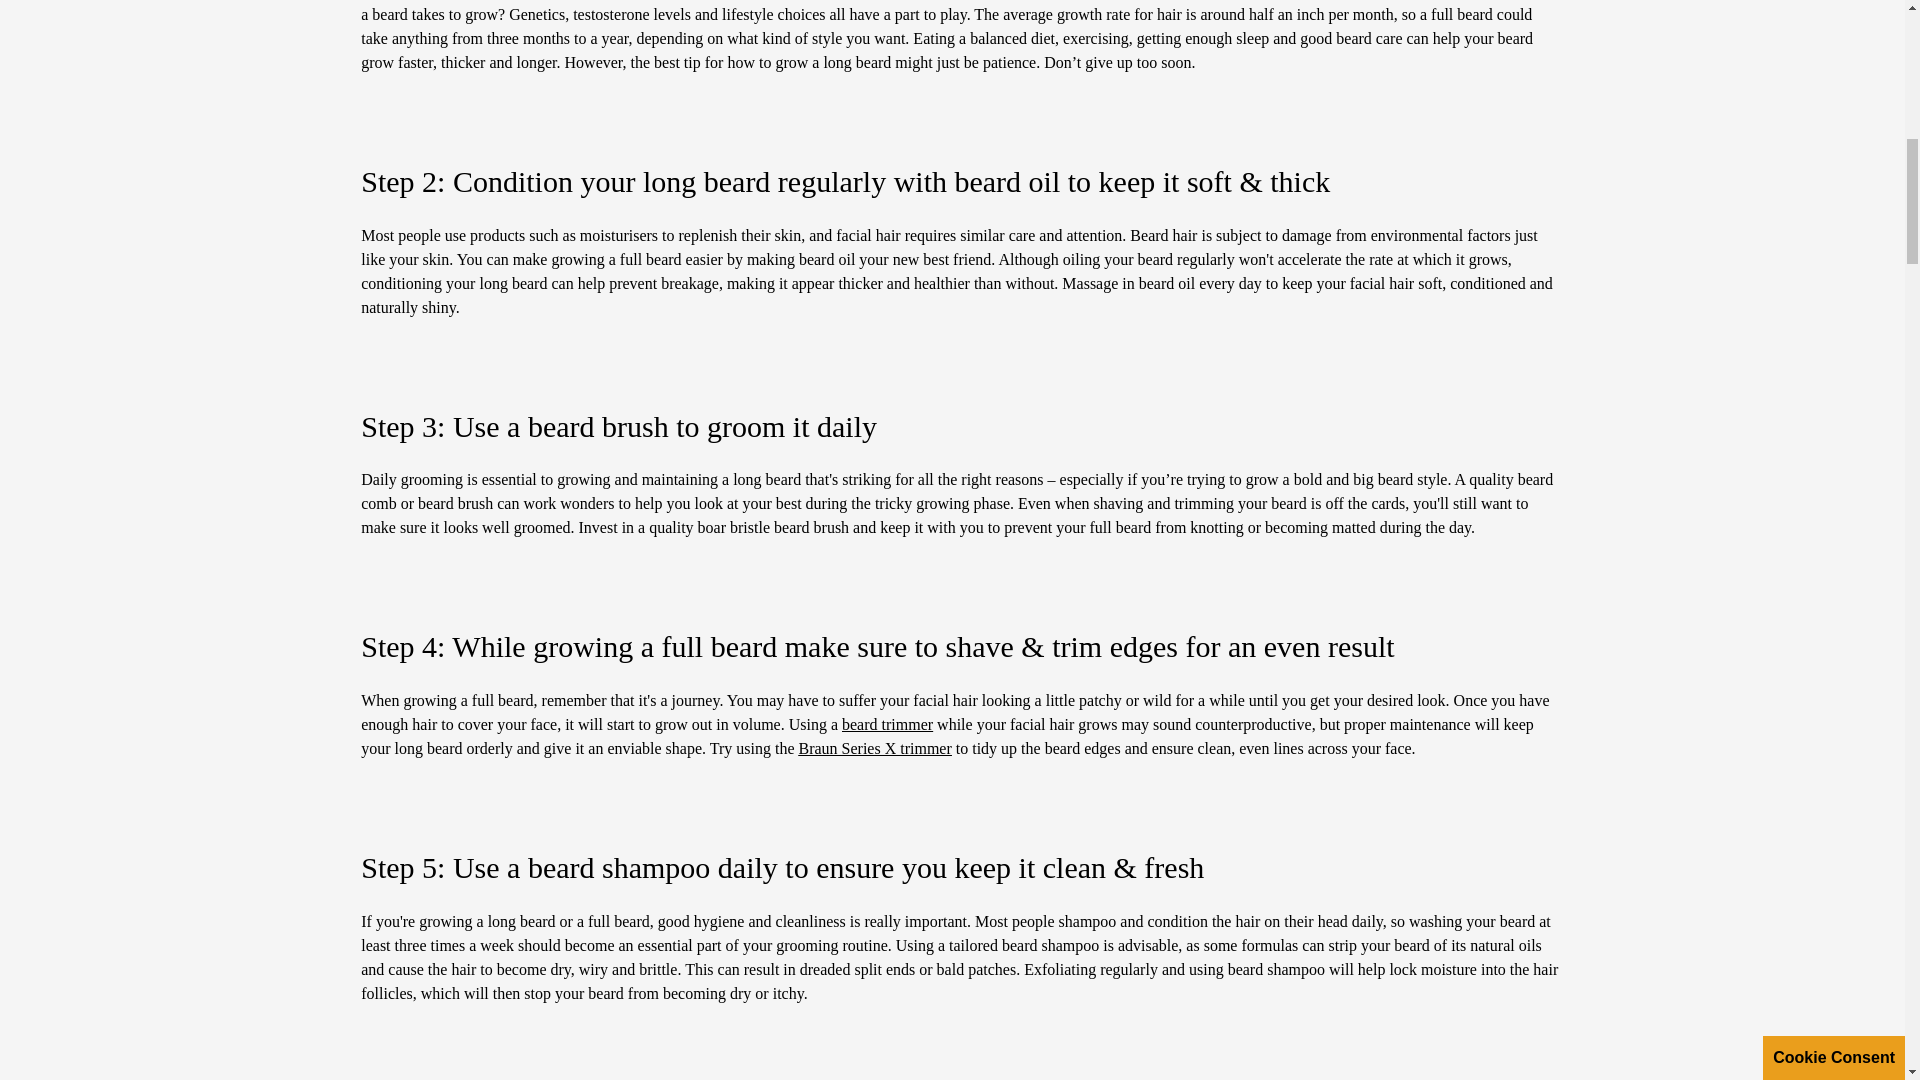 This screenshot has width=1920, height=1080. Describe the element at coordinates (888, 724) in the screenshot. I see `Beard Trimmers` at that location.